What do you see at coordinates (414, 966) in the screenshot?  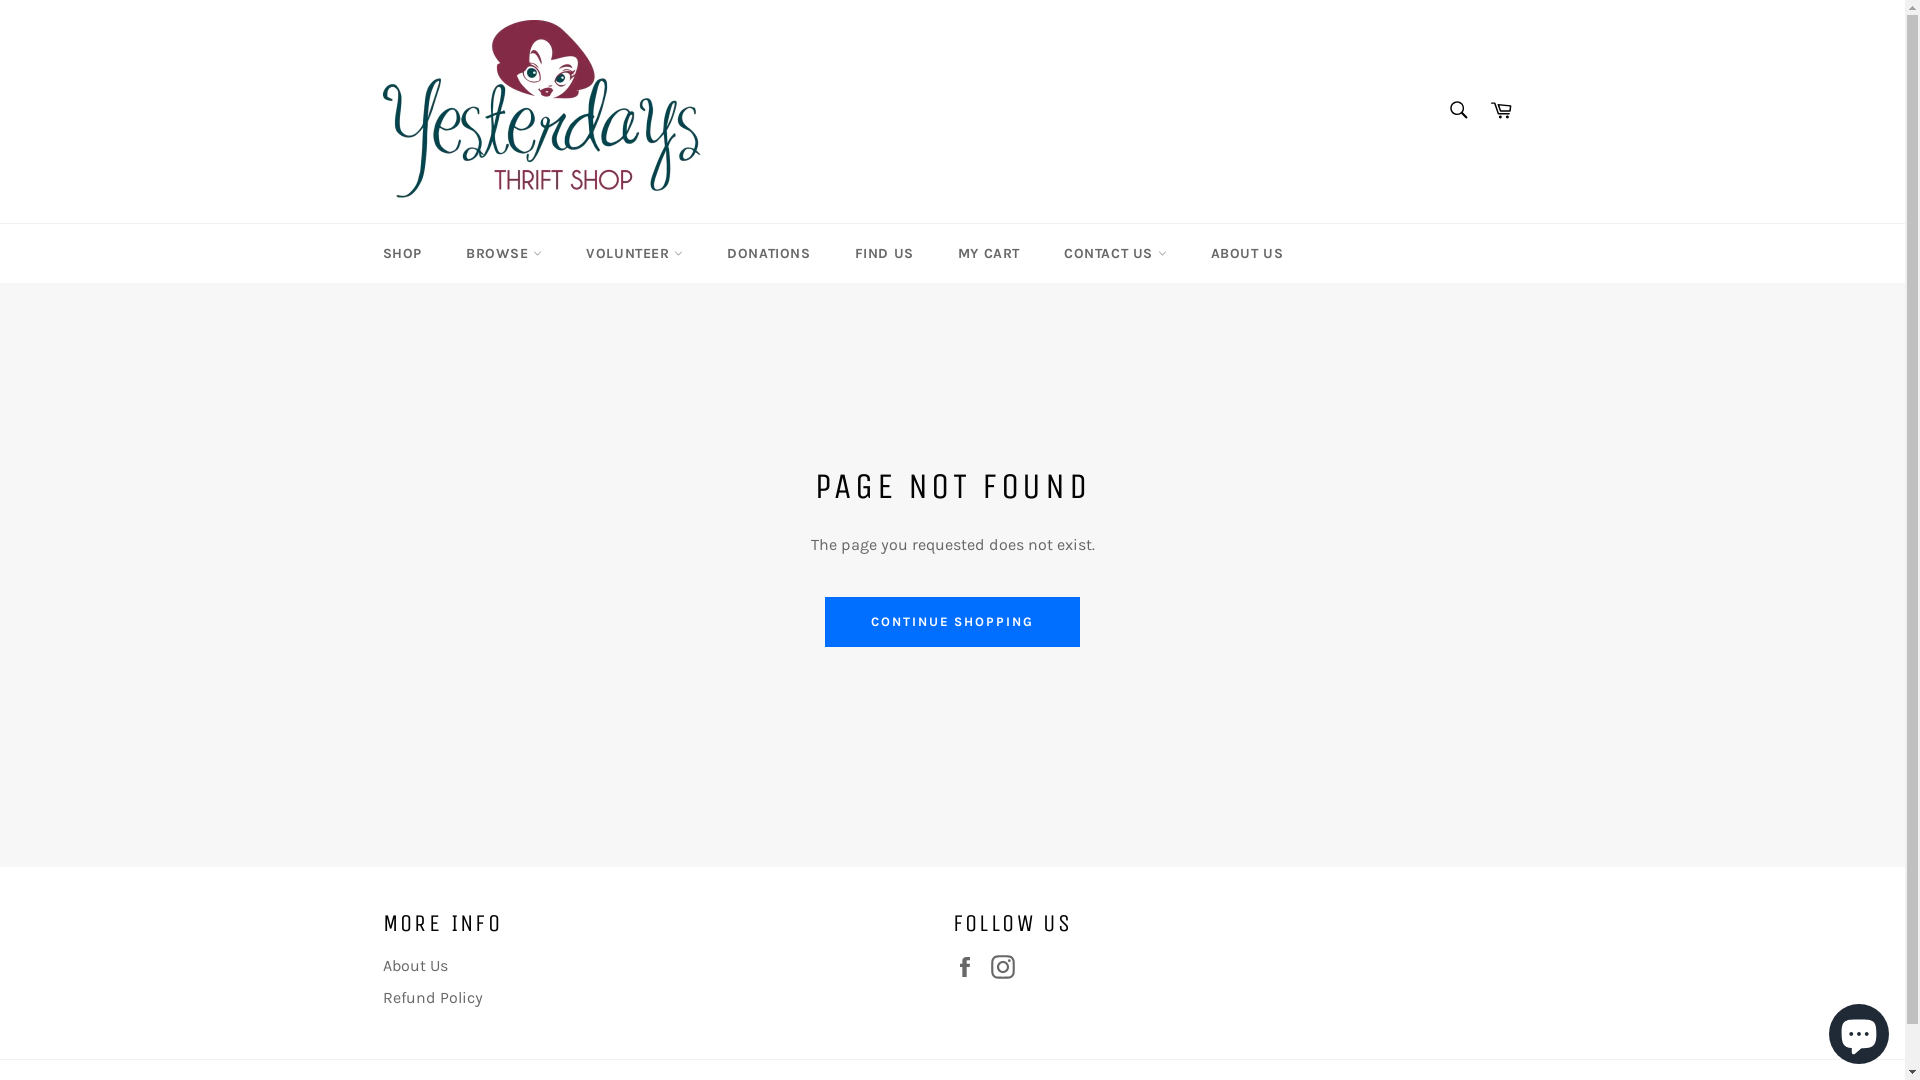 I see `About Us` at bounding box center [414, 966].